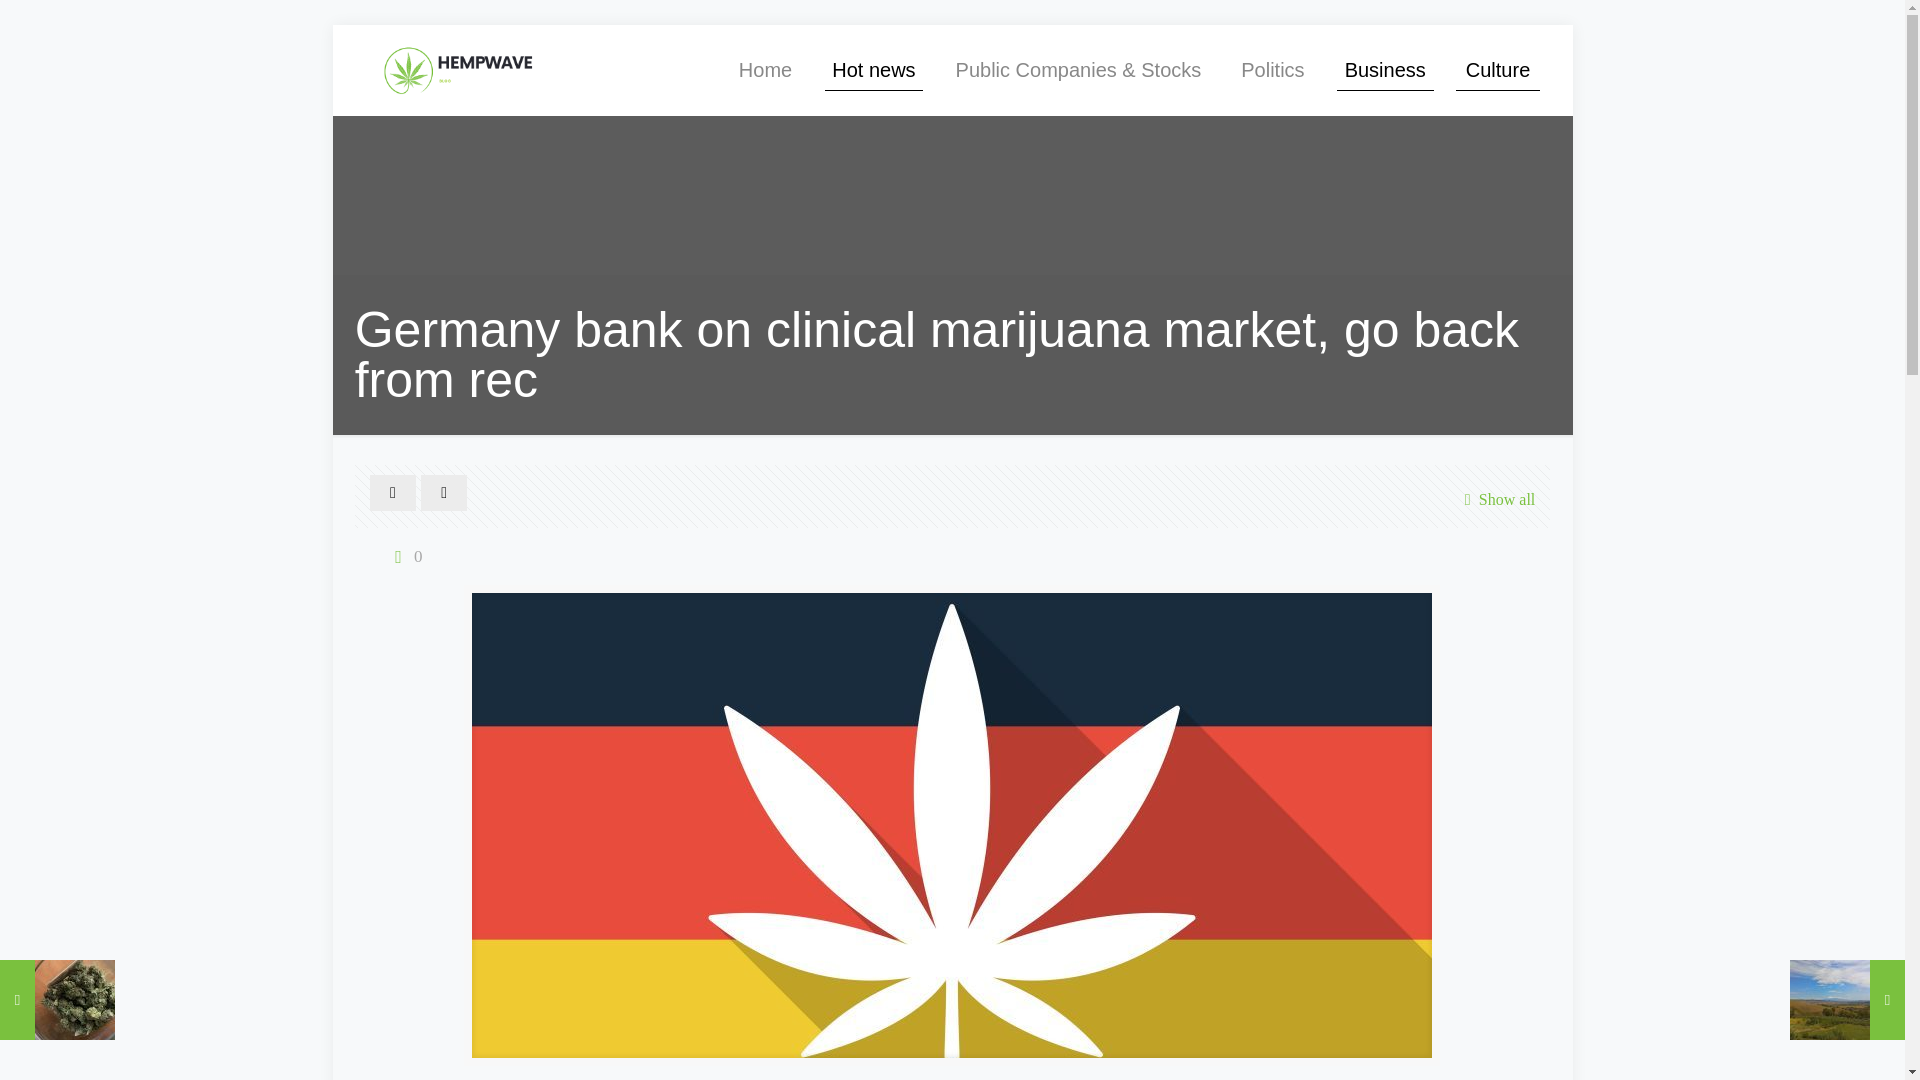 This screenshot has height=1080, width=1920. What do you see at coordinates (1497, 69) in the screenshot?
I see `Culture` at bounding box center [1497, 69].